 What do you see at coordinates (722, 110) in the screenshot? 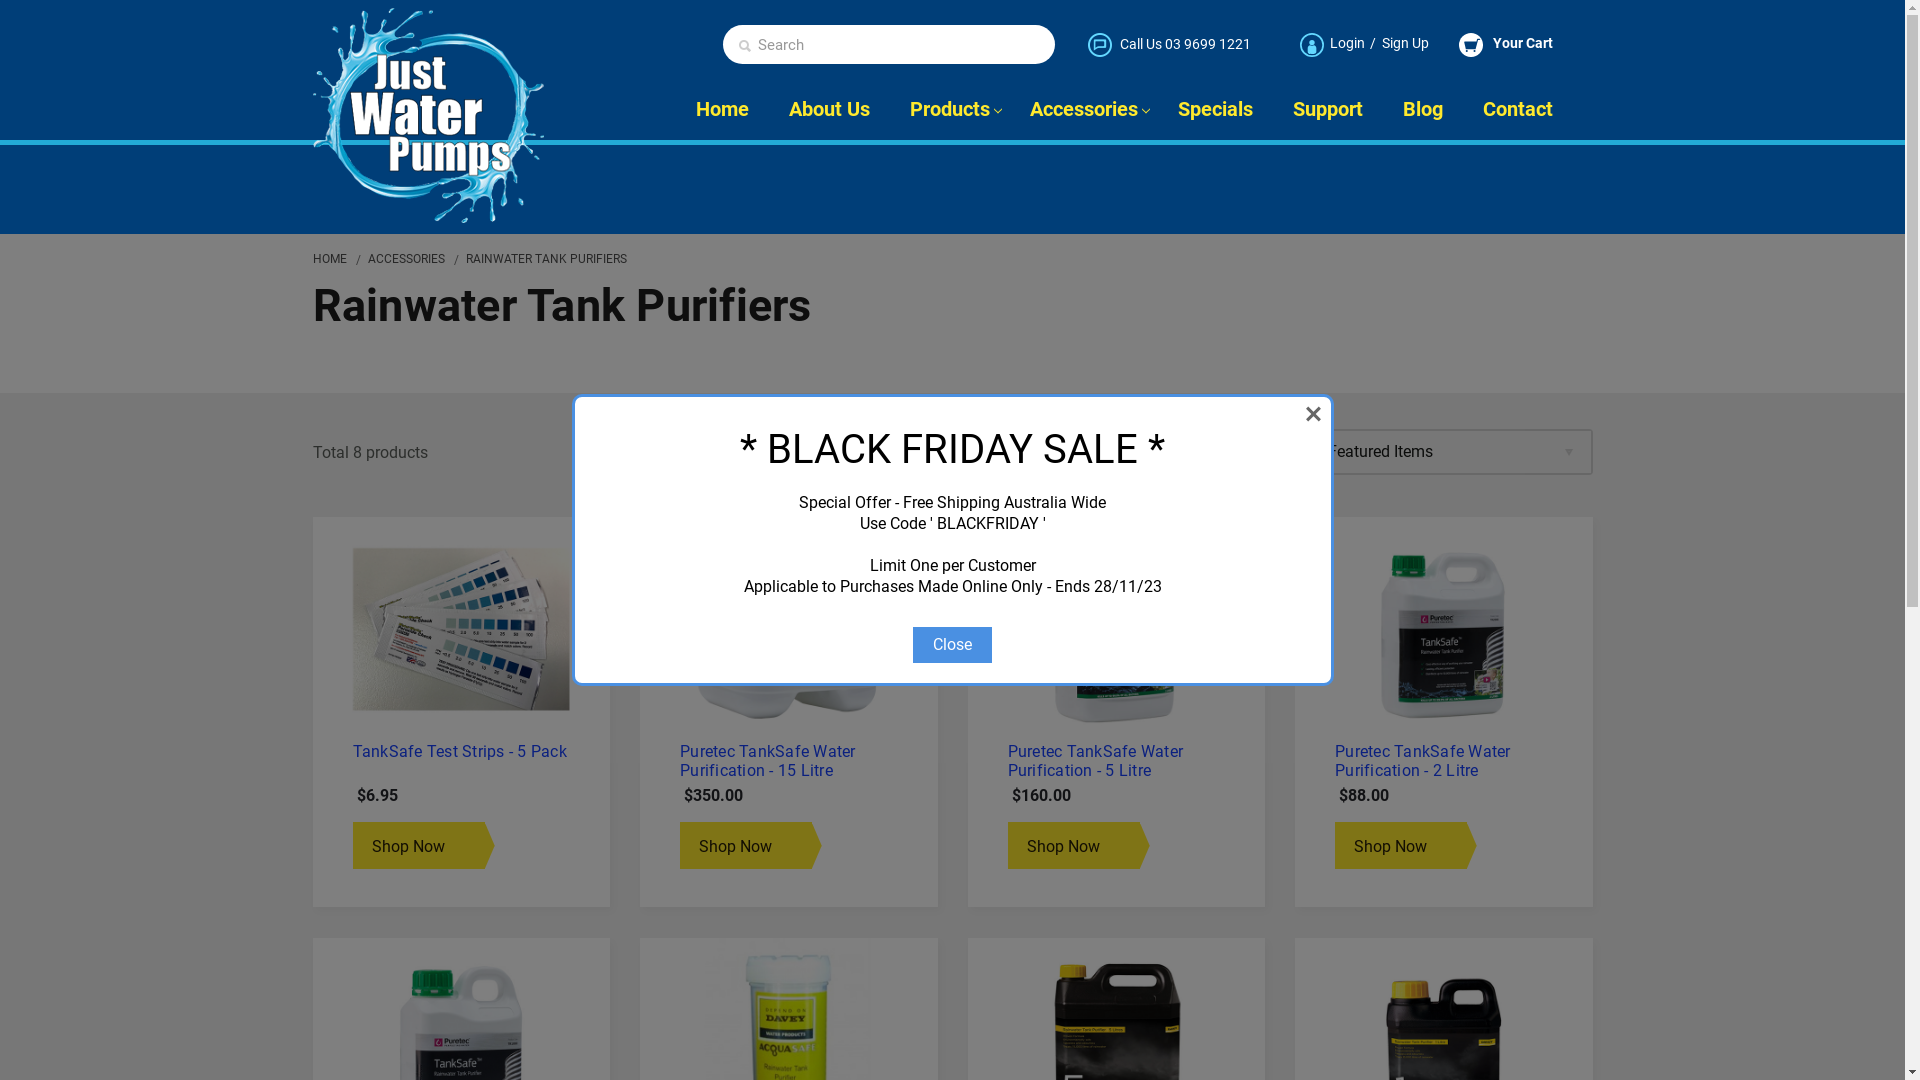
I see `Home` at bounding box center [722, 110].